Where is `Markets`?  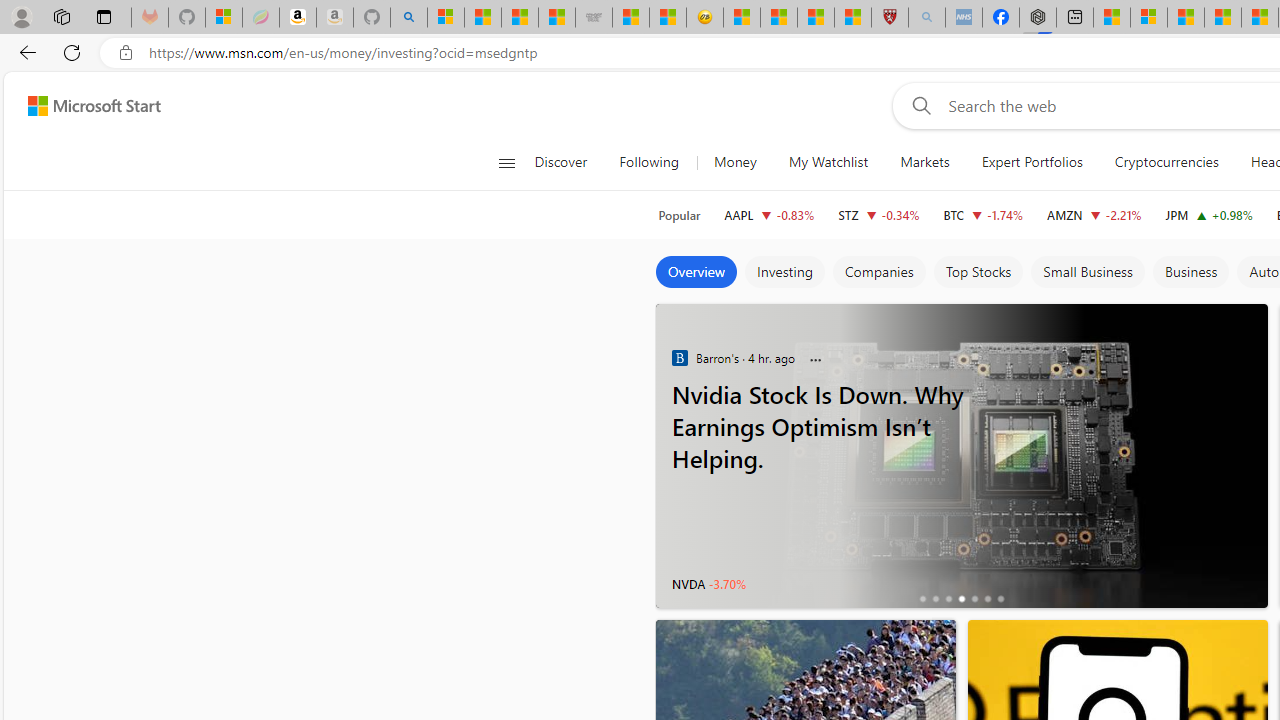 Markets is located at coordinates (924, 162).